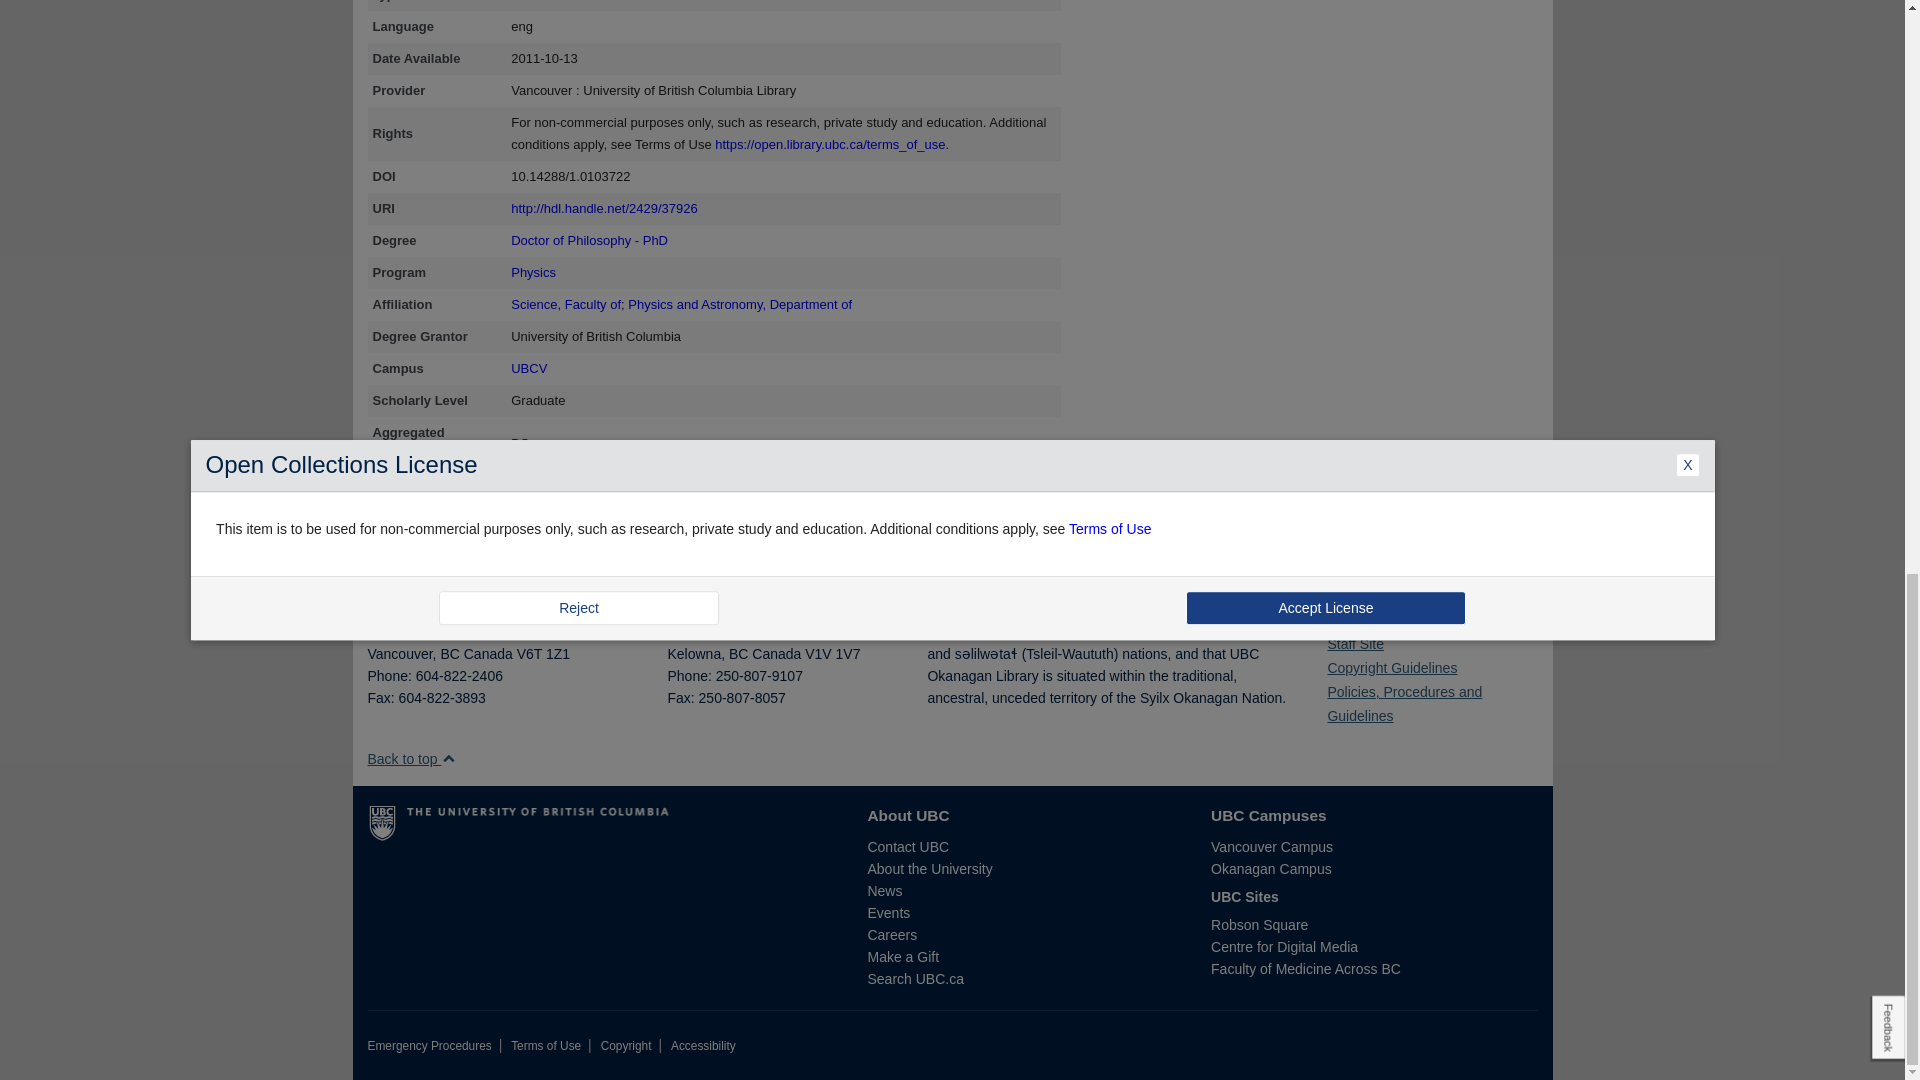 This screenshot has width=1920, height=1080. I want to click on Facebook icon, so click(1332, 615).